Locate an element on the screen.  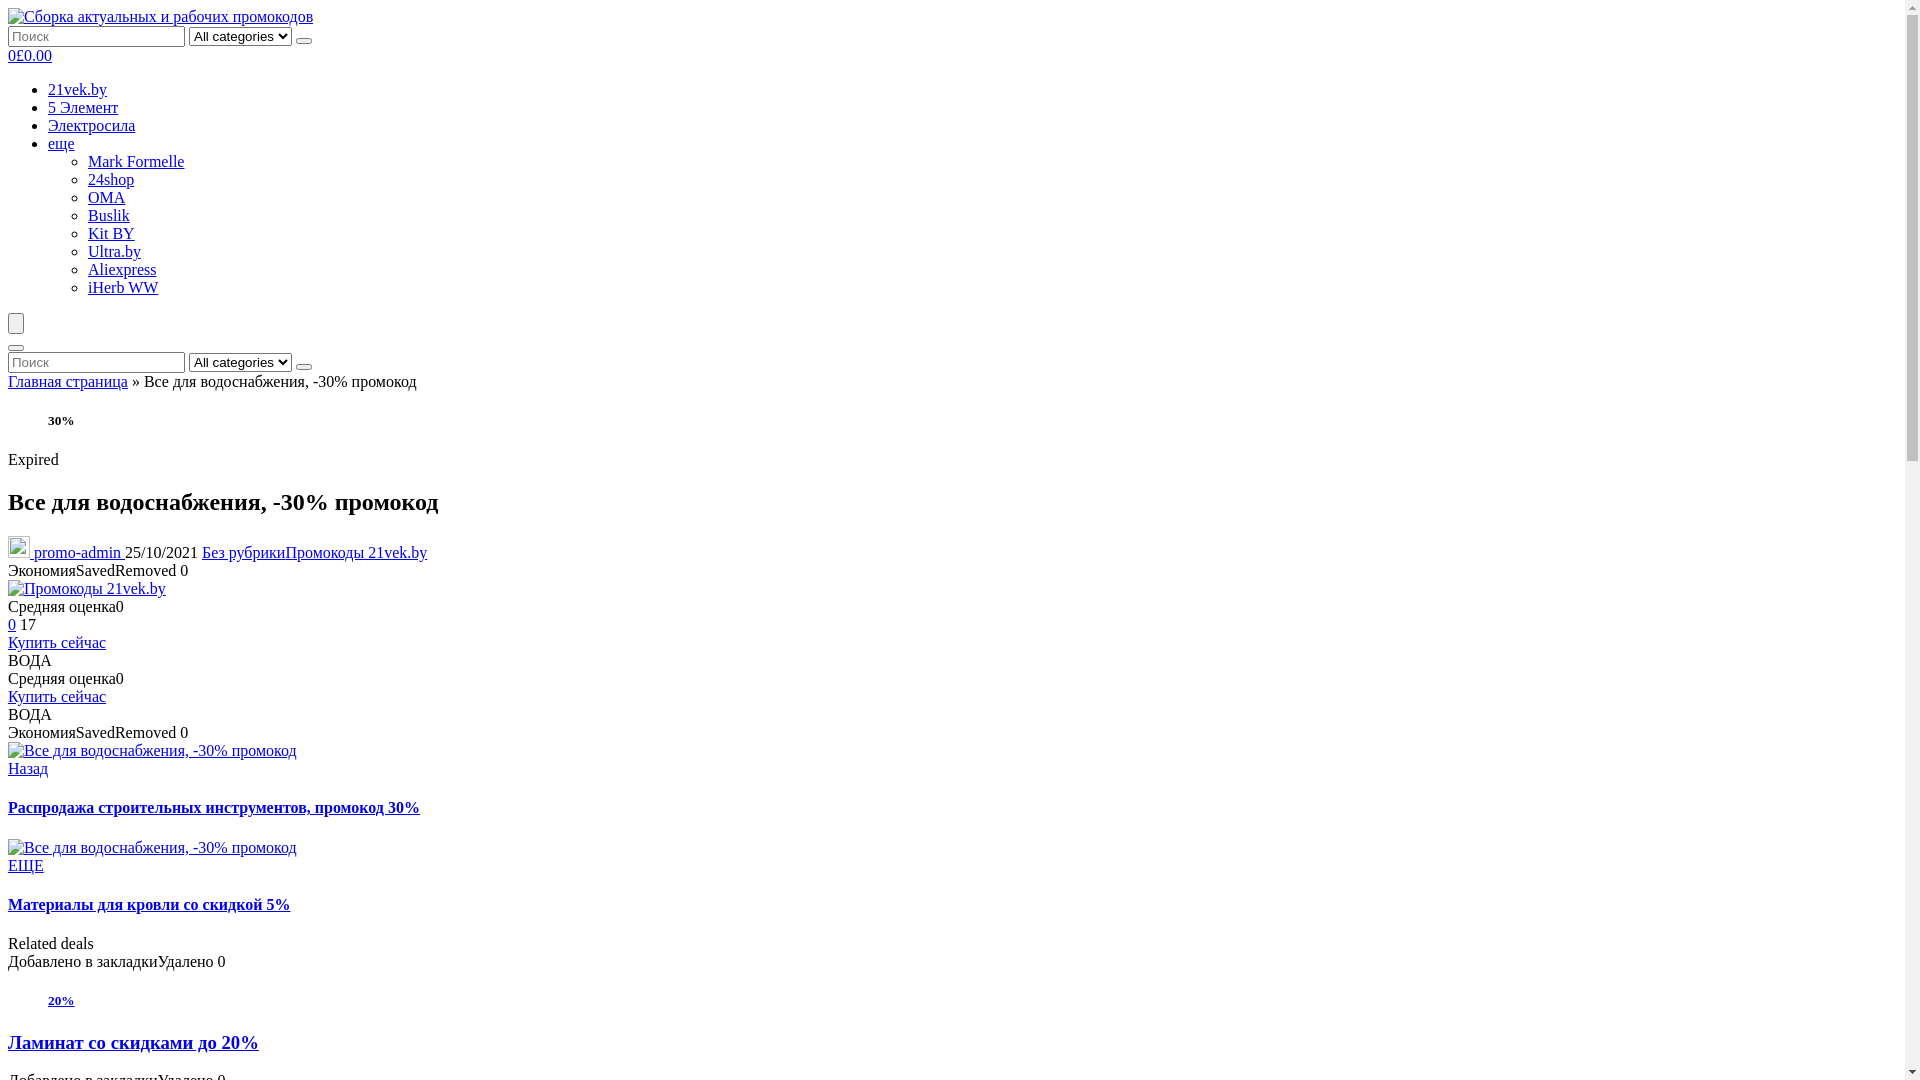
iHerb WW is located at coordinates (123, 288).